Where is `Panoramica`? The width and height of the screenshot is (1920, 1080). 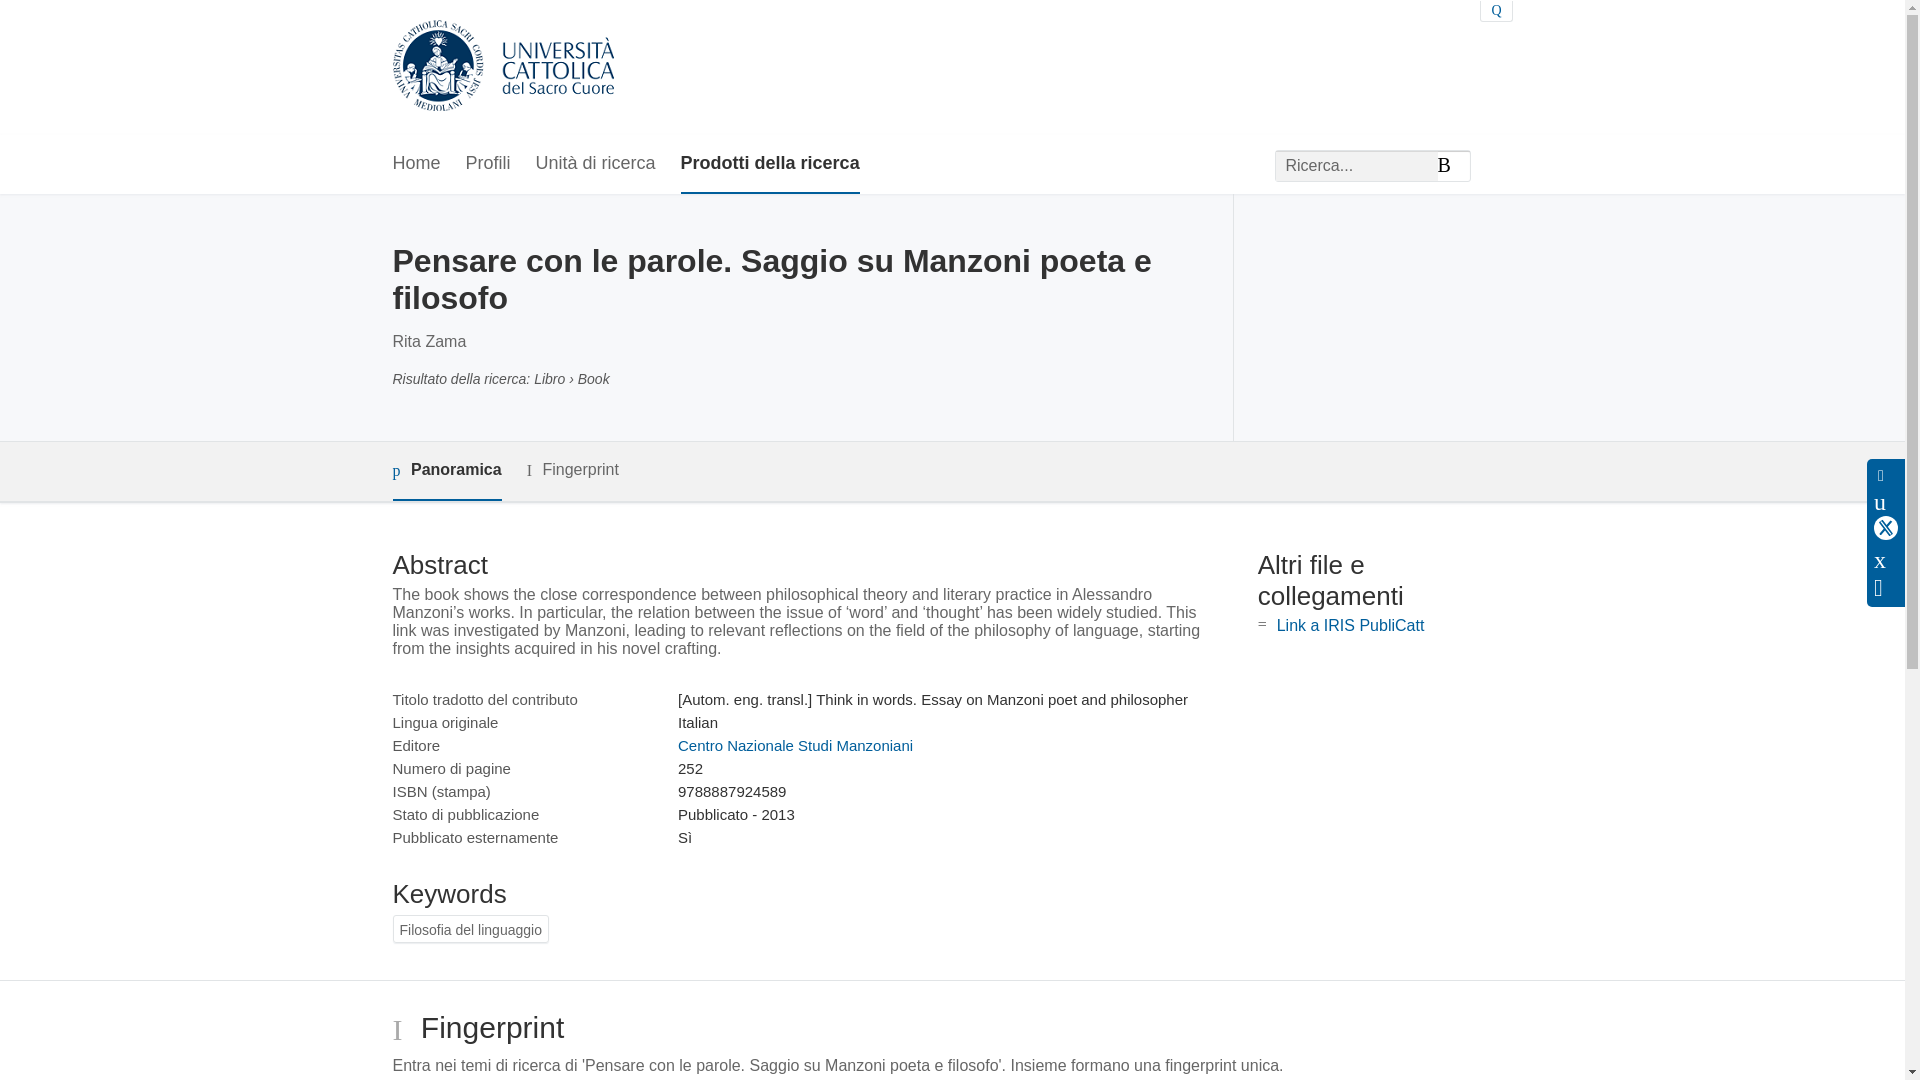
Panoramica is located at coordinates (446, 471).